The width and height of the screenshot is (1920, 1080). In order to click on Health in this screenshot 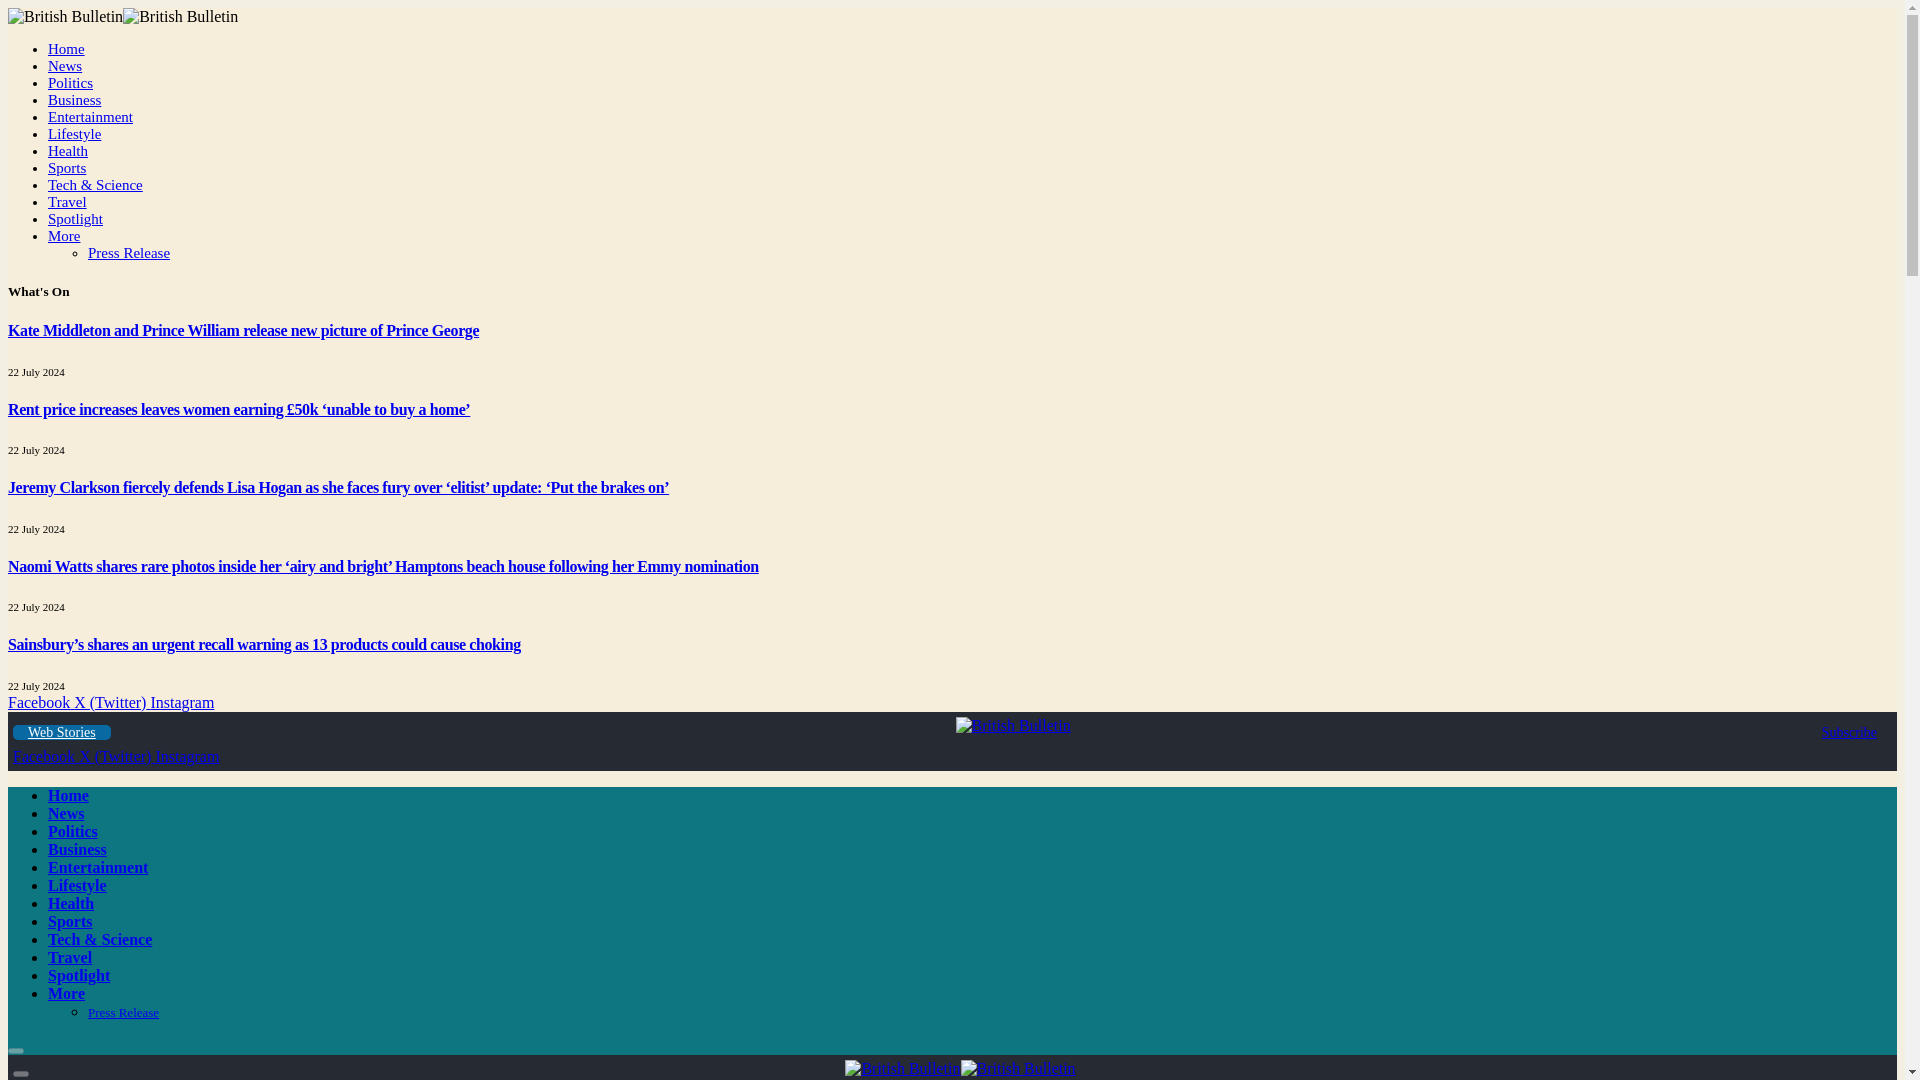, I will do `click(68, 150)`.